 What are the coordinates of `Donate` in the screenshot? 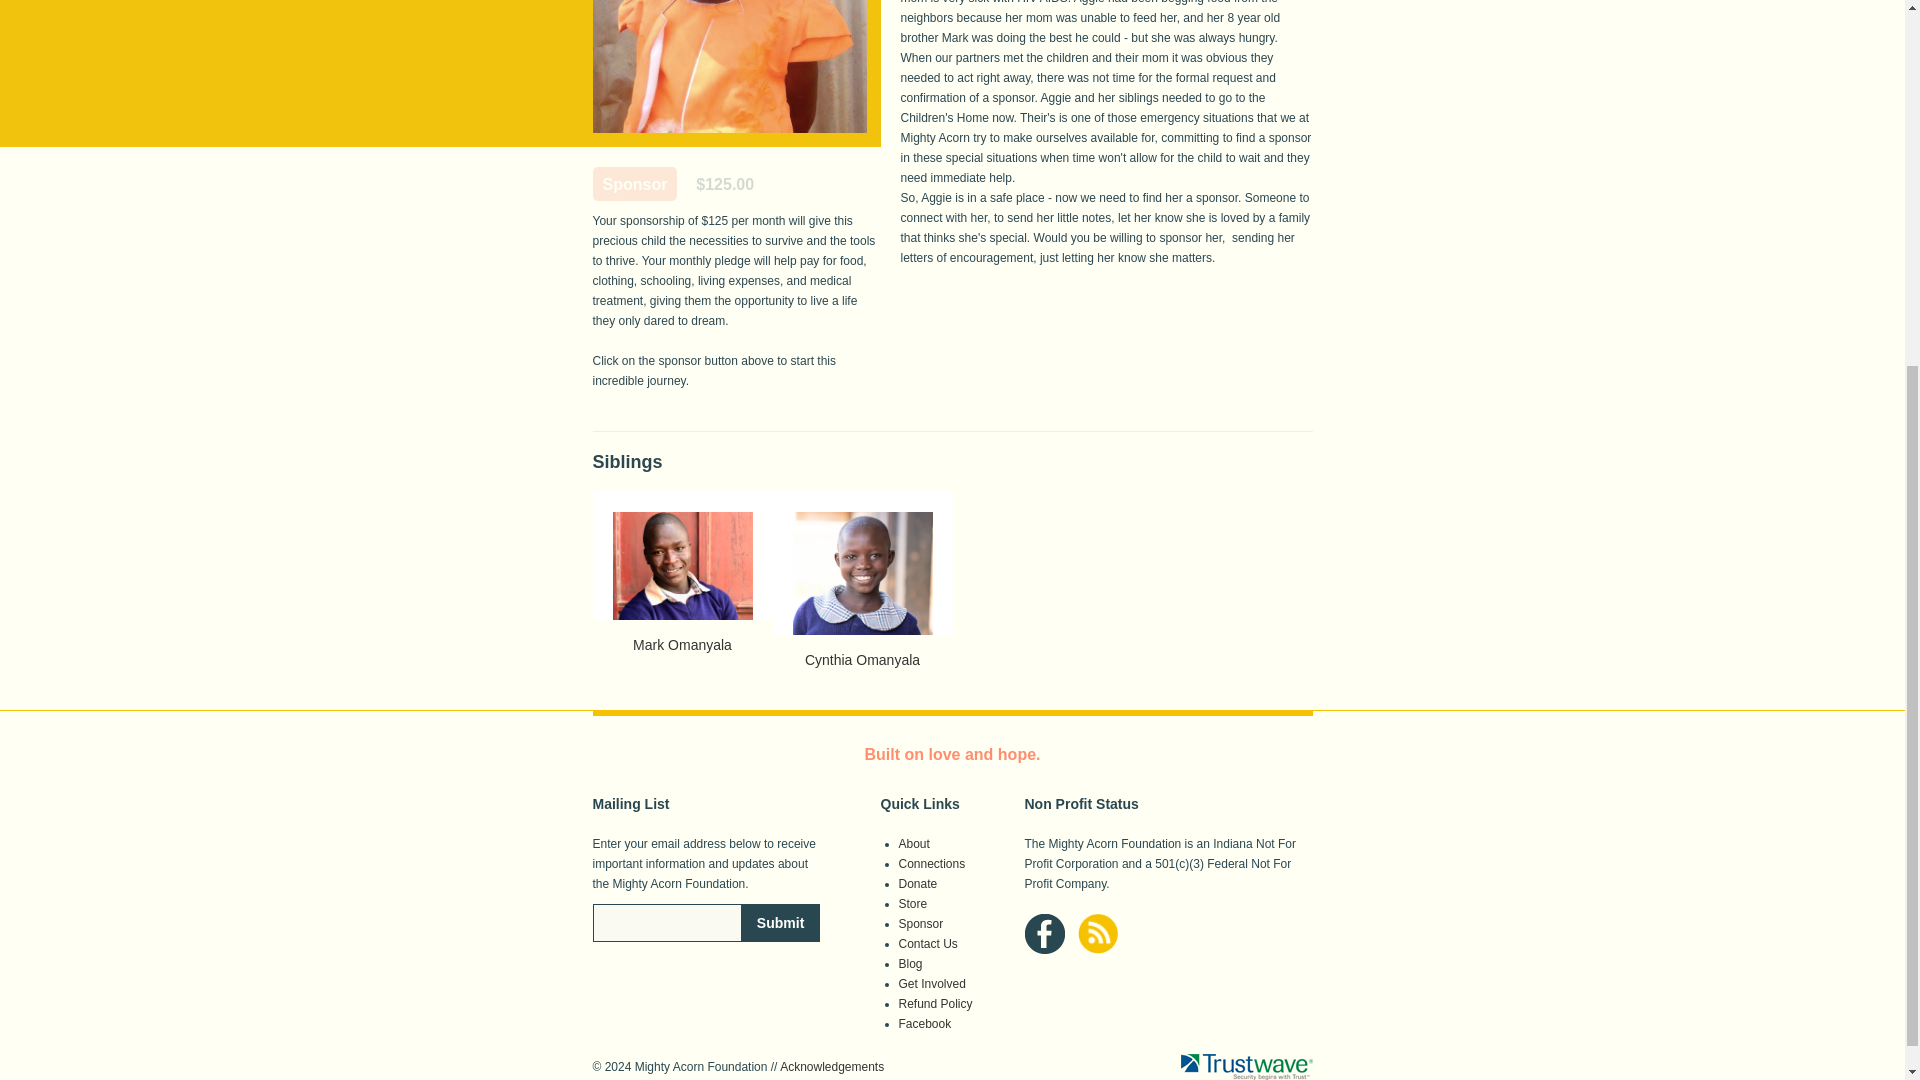 It's located at (917, 884).